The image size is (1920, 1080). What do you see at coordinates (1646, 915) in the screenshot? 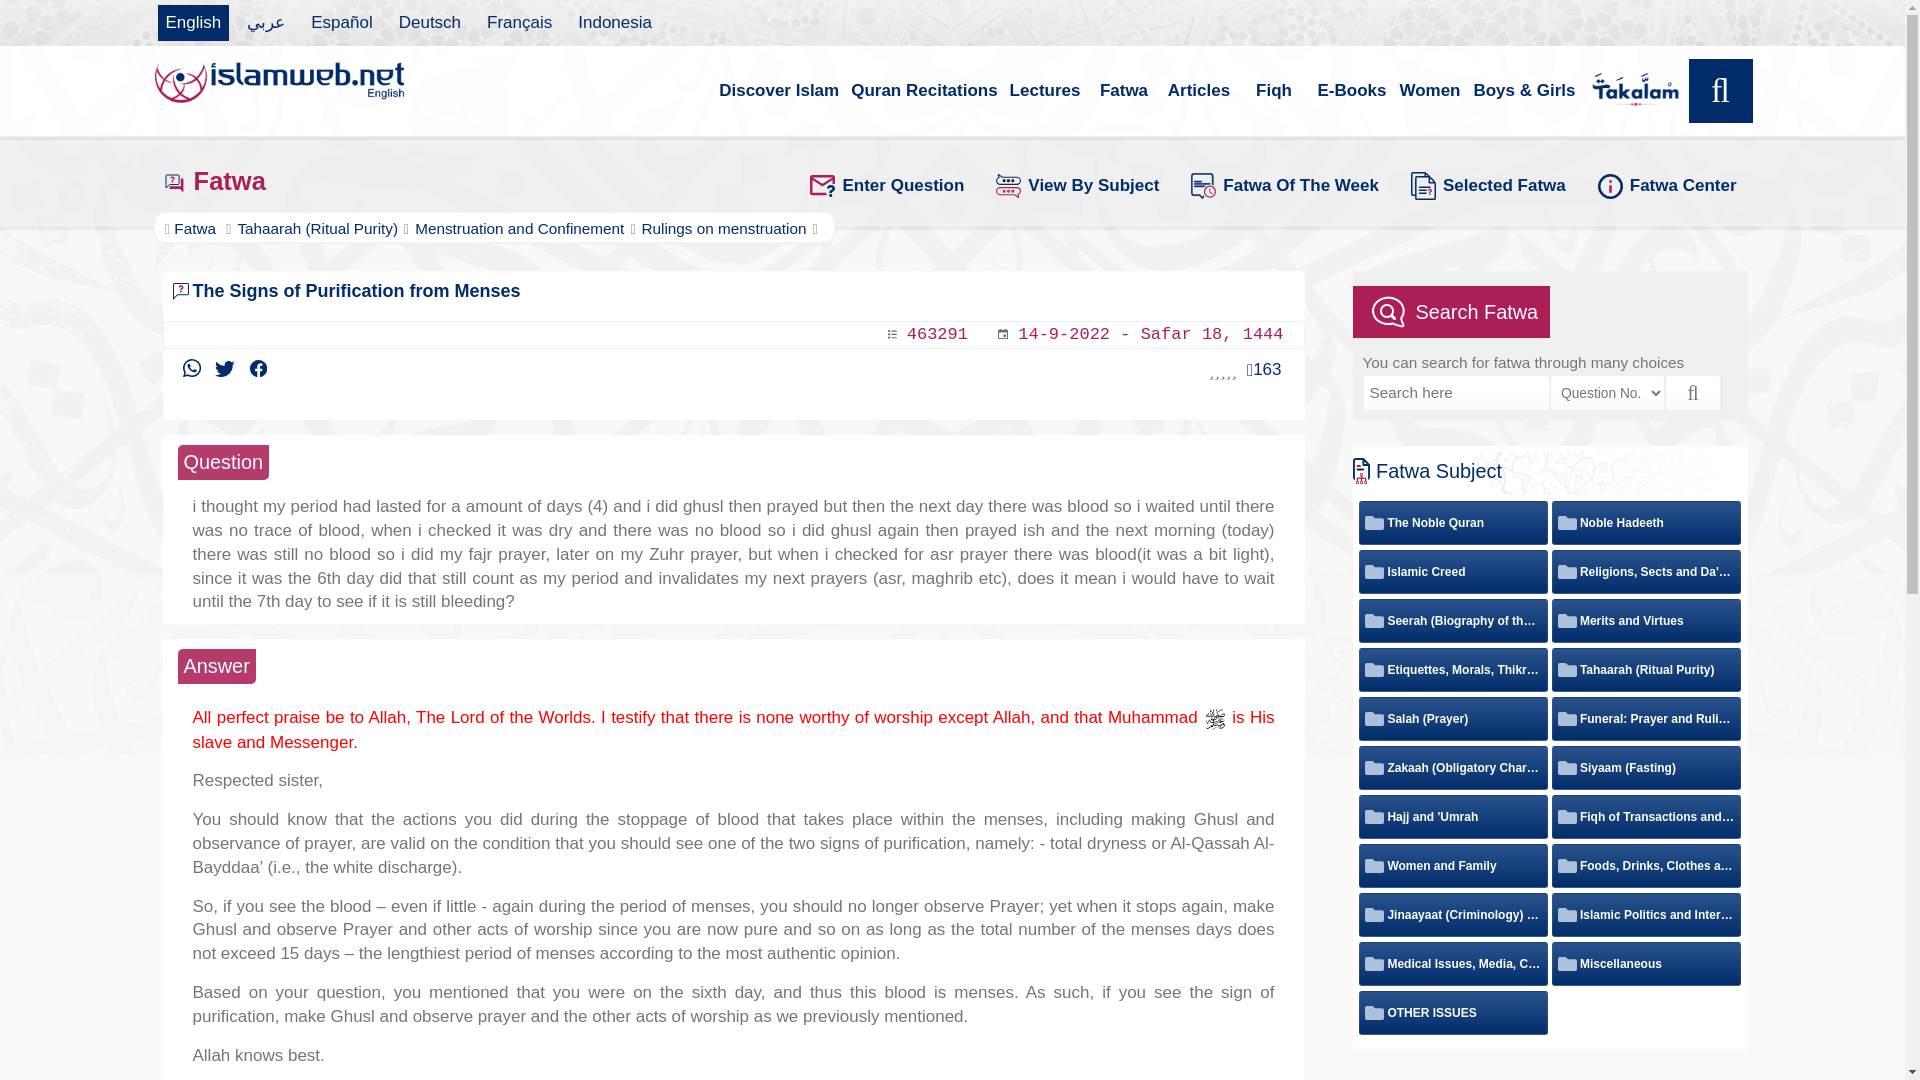
I see `Islamic Politics and International Affairs` at bounding box center [1646, 915].